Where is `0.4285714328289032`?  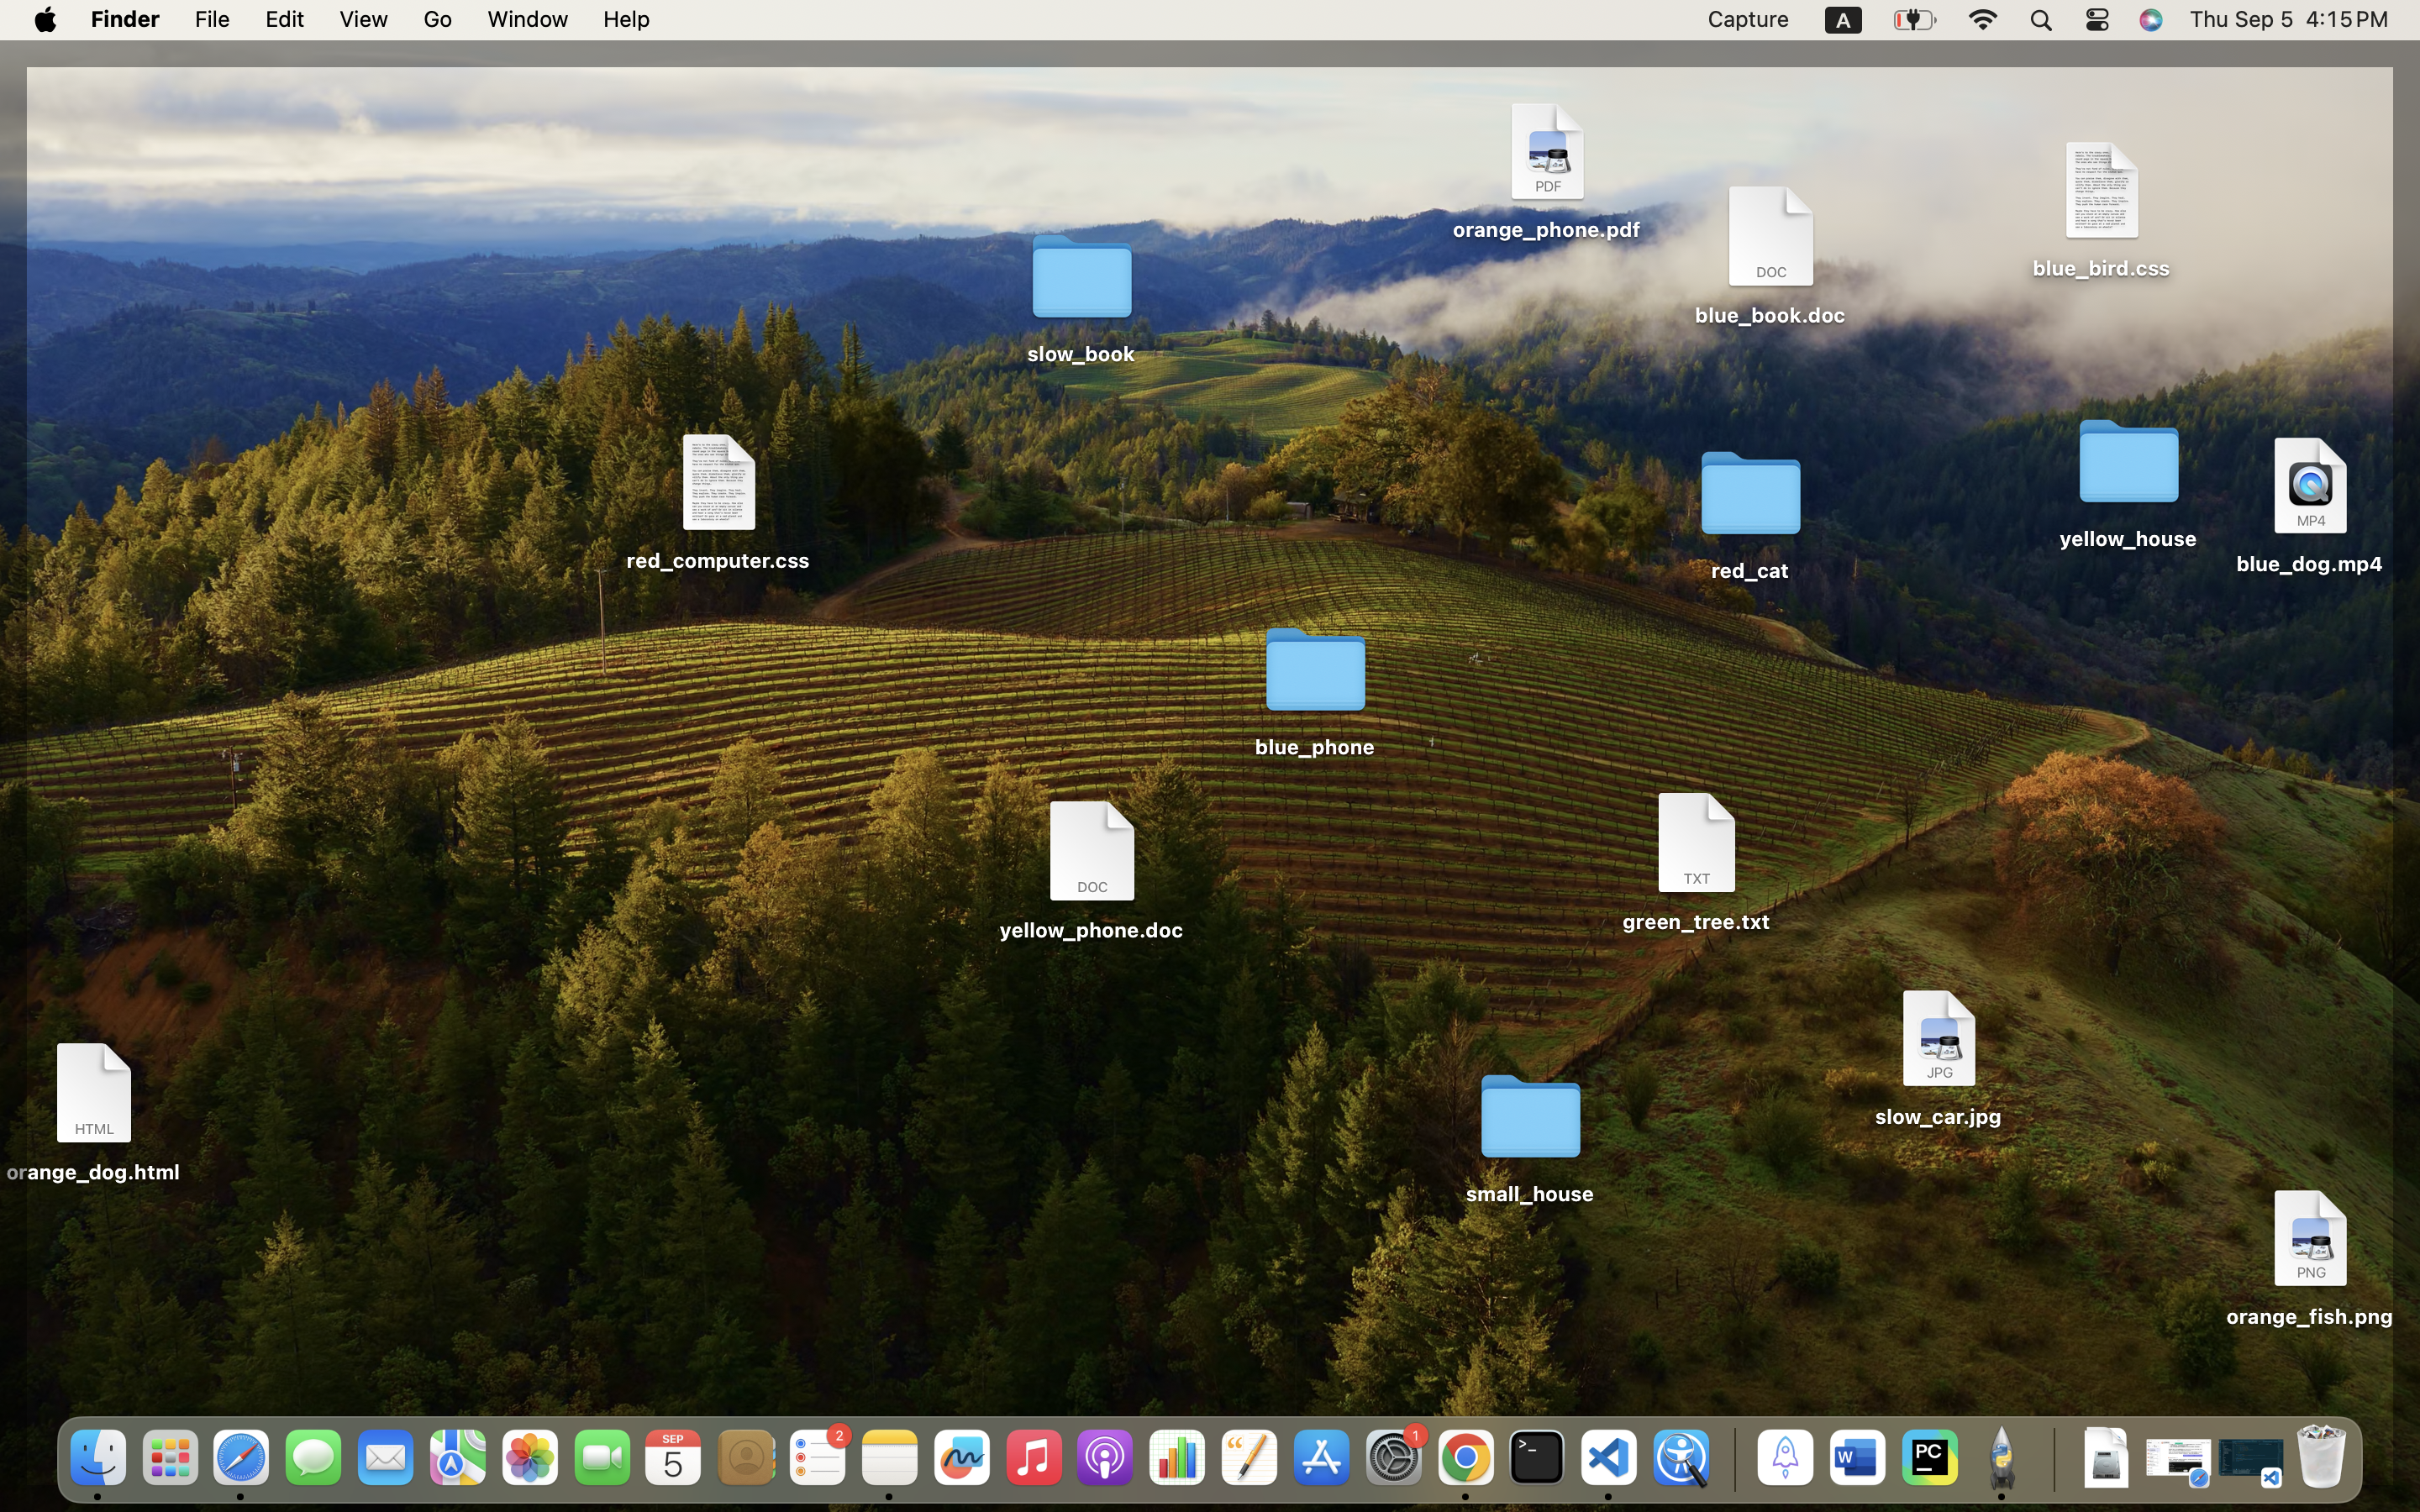
0.4285714328289032 is located at coordinates (1732, 1459).